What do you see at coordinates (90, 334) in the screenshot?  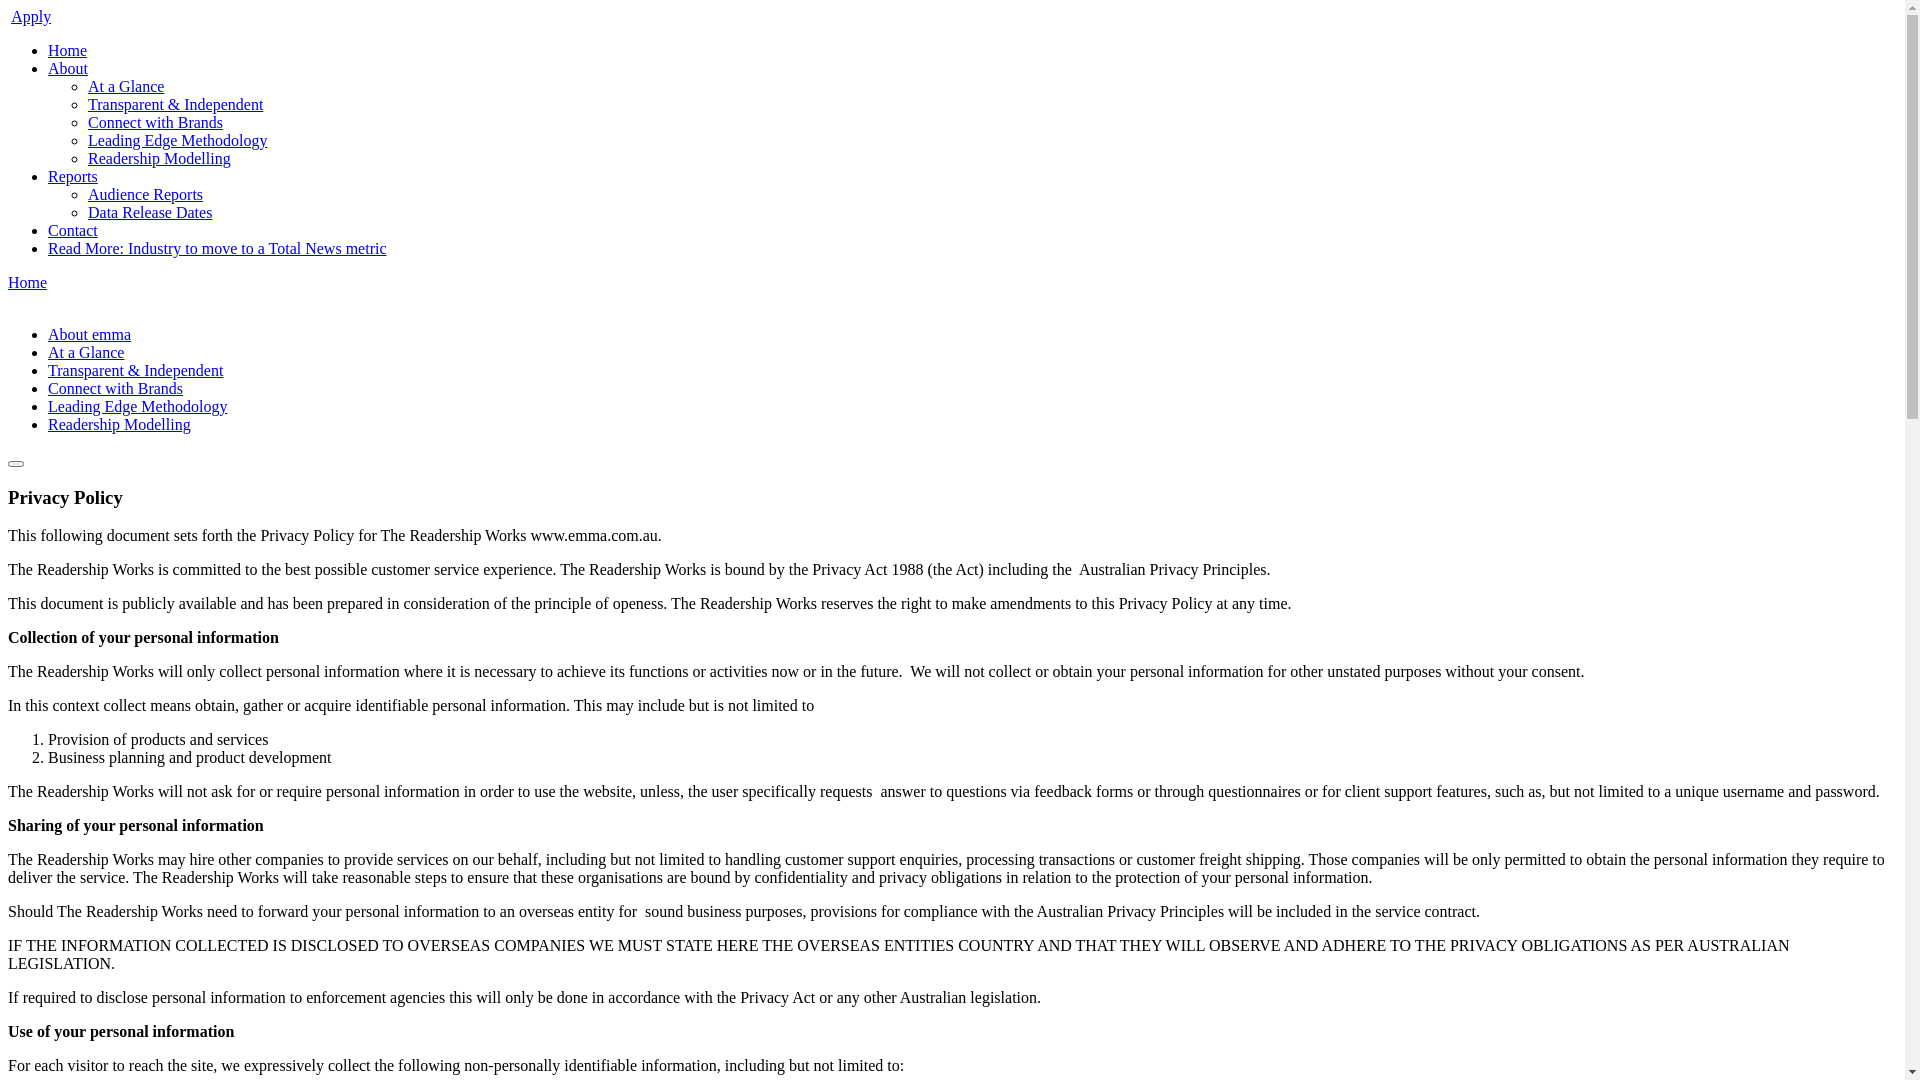 I see `About emma` at bounding box center [90, 334].